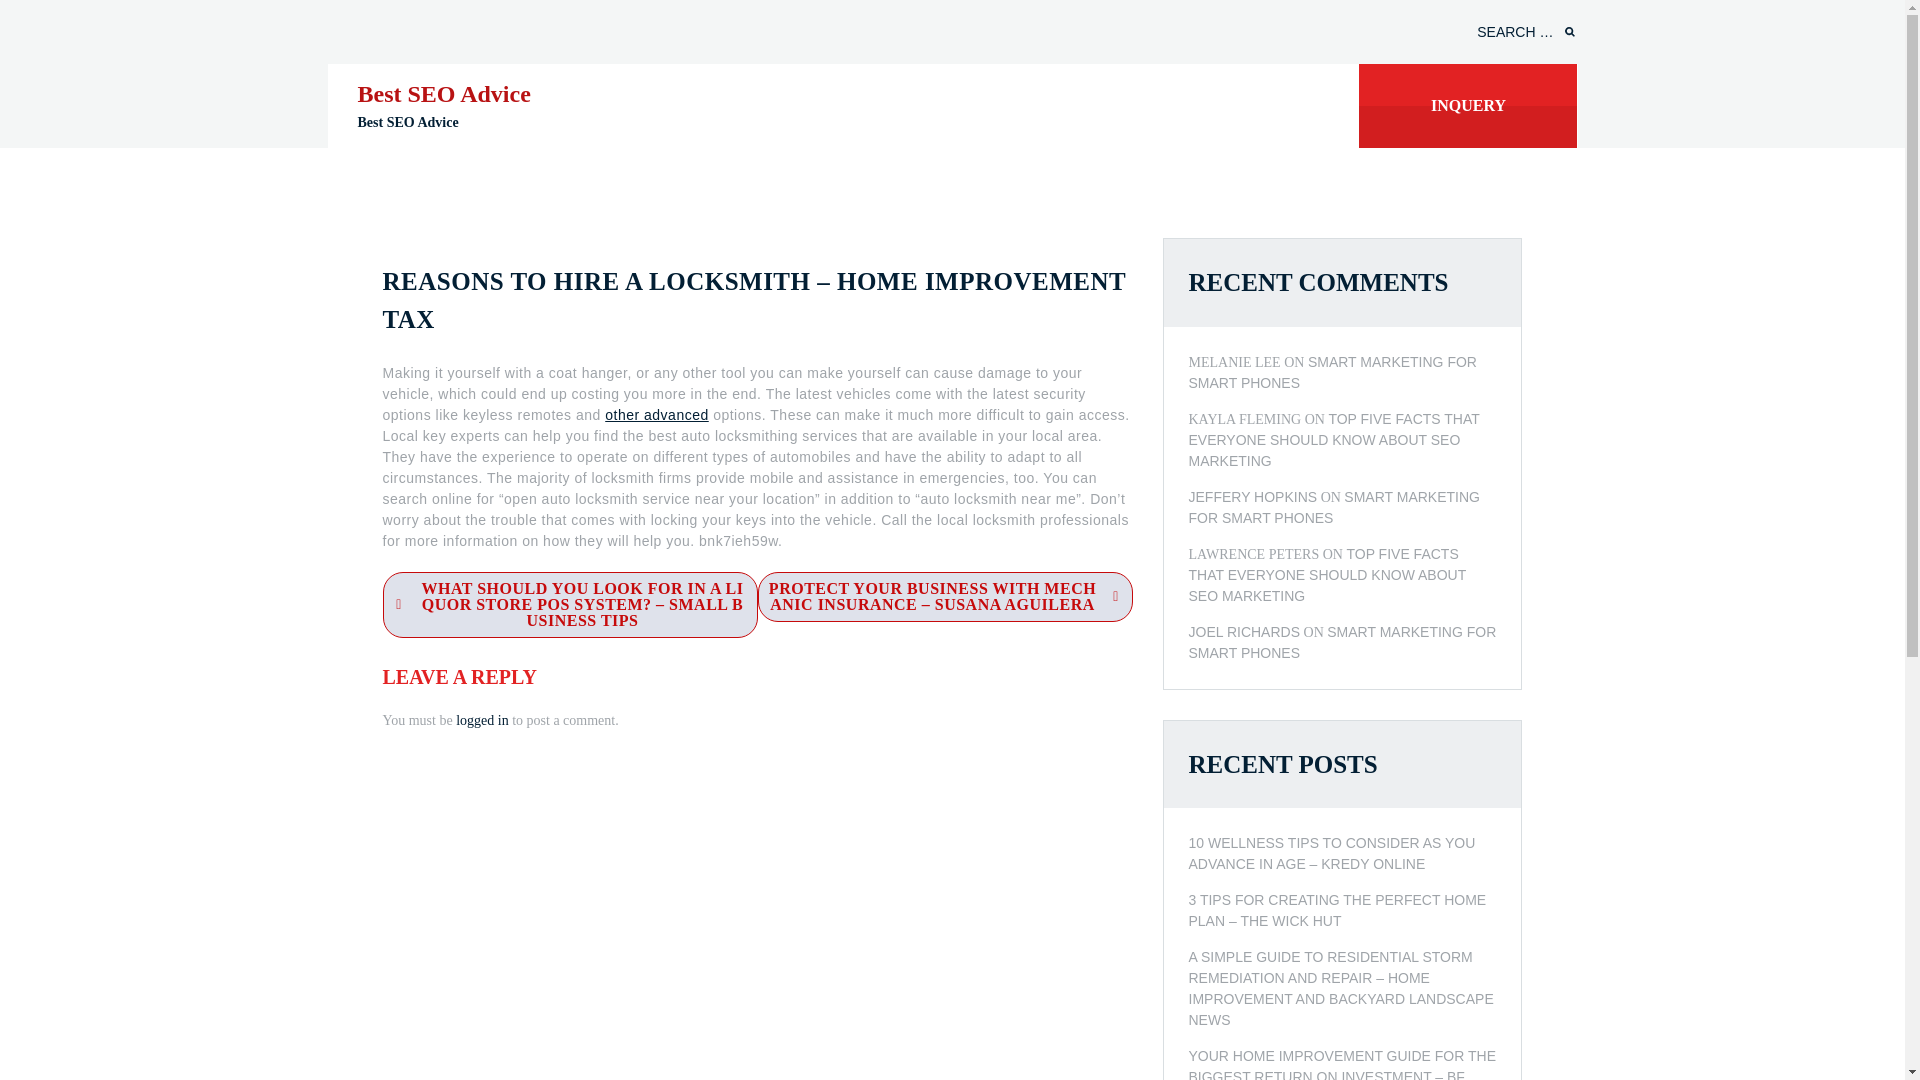 Image resolution: width=1920 pixels, height=1080 pixels. Describe the element at coordinates (1244, 632) in the screenshot. I see `JOEL RICHARDS` at that location.